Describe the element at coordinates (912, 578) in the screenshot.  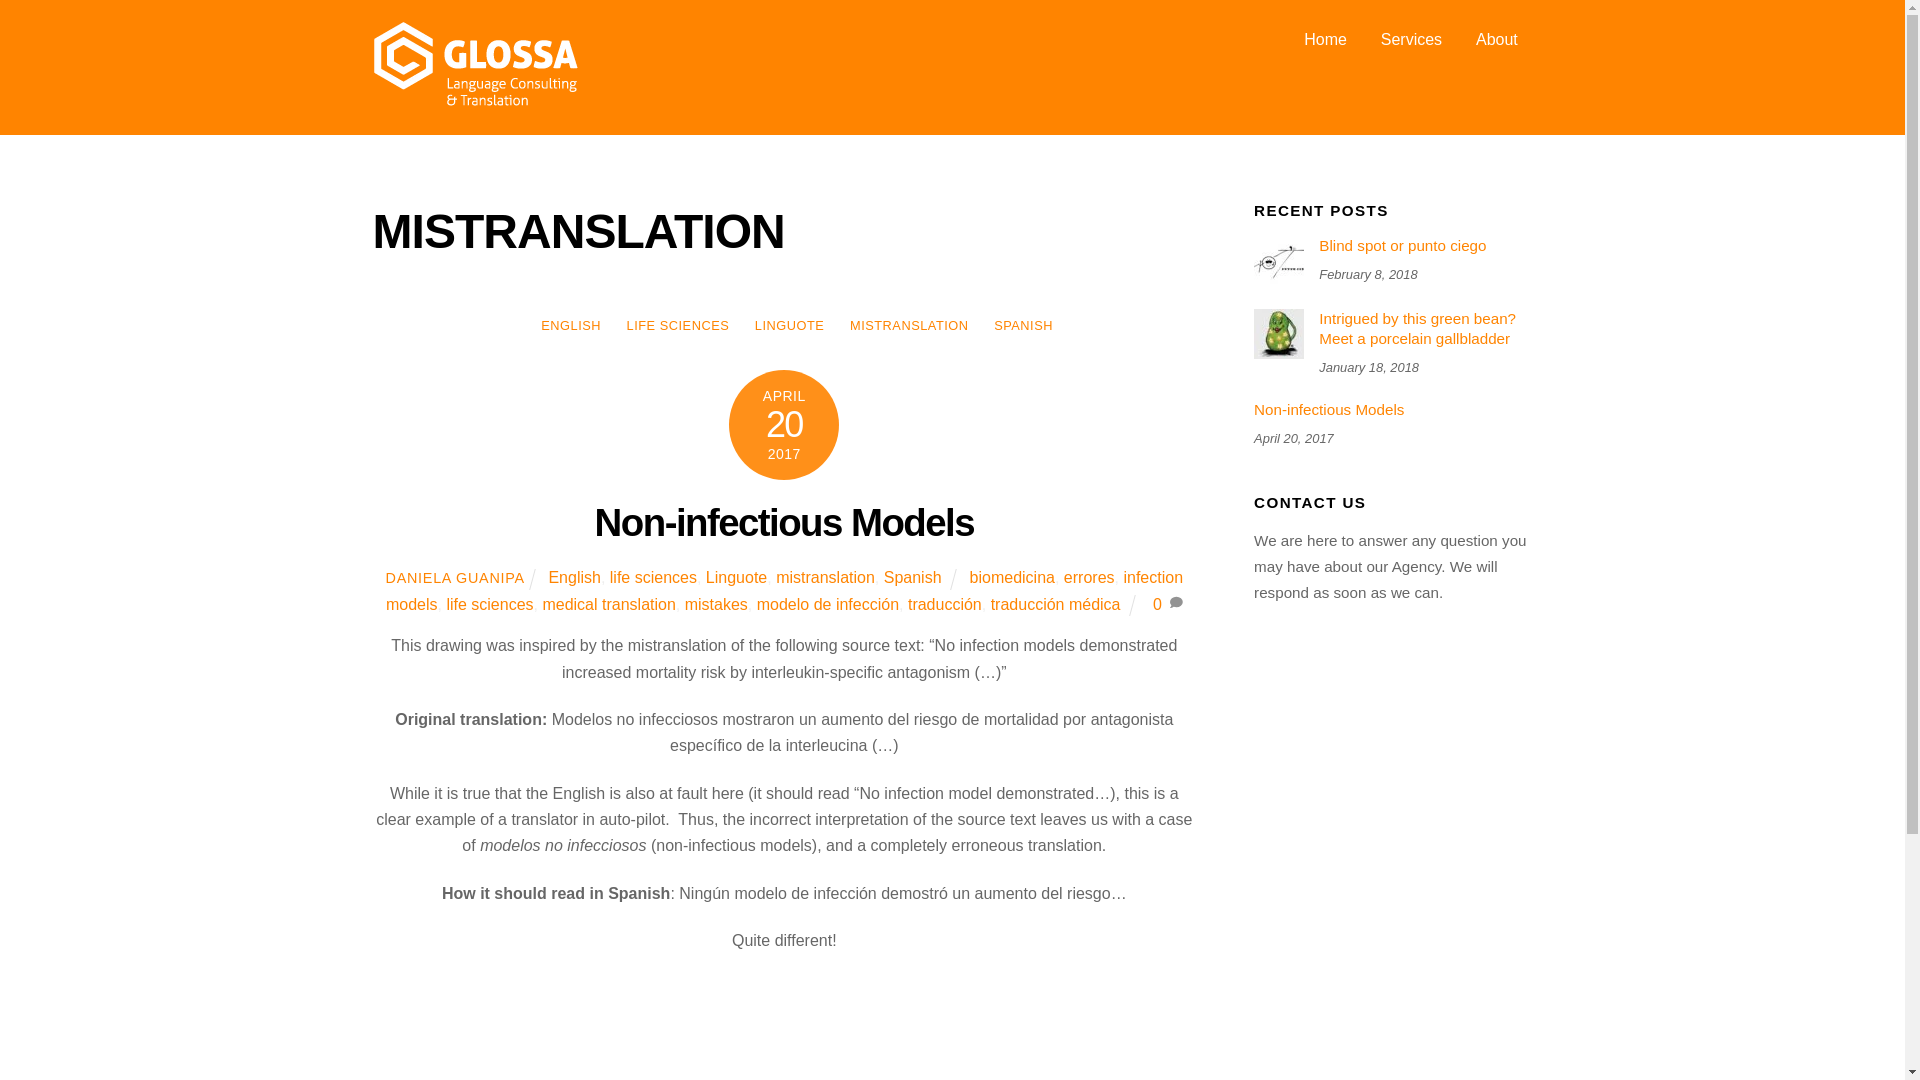
I see `Spanish` at that location.